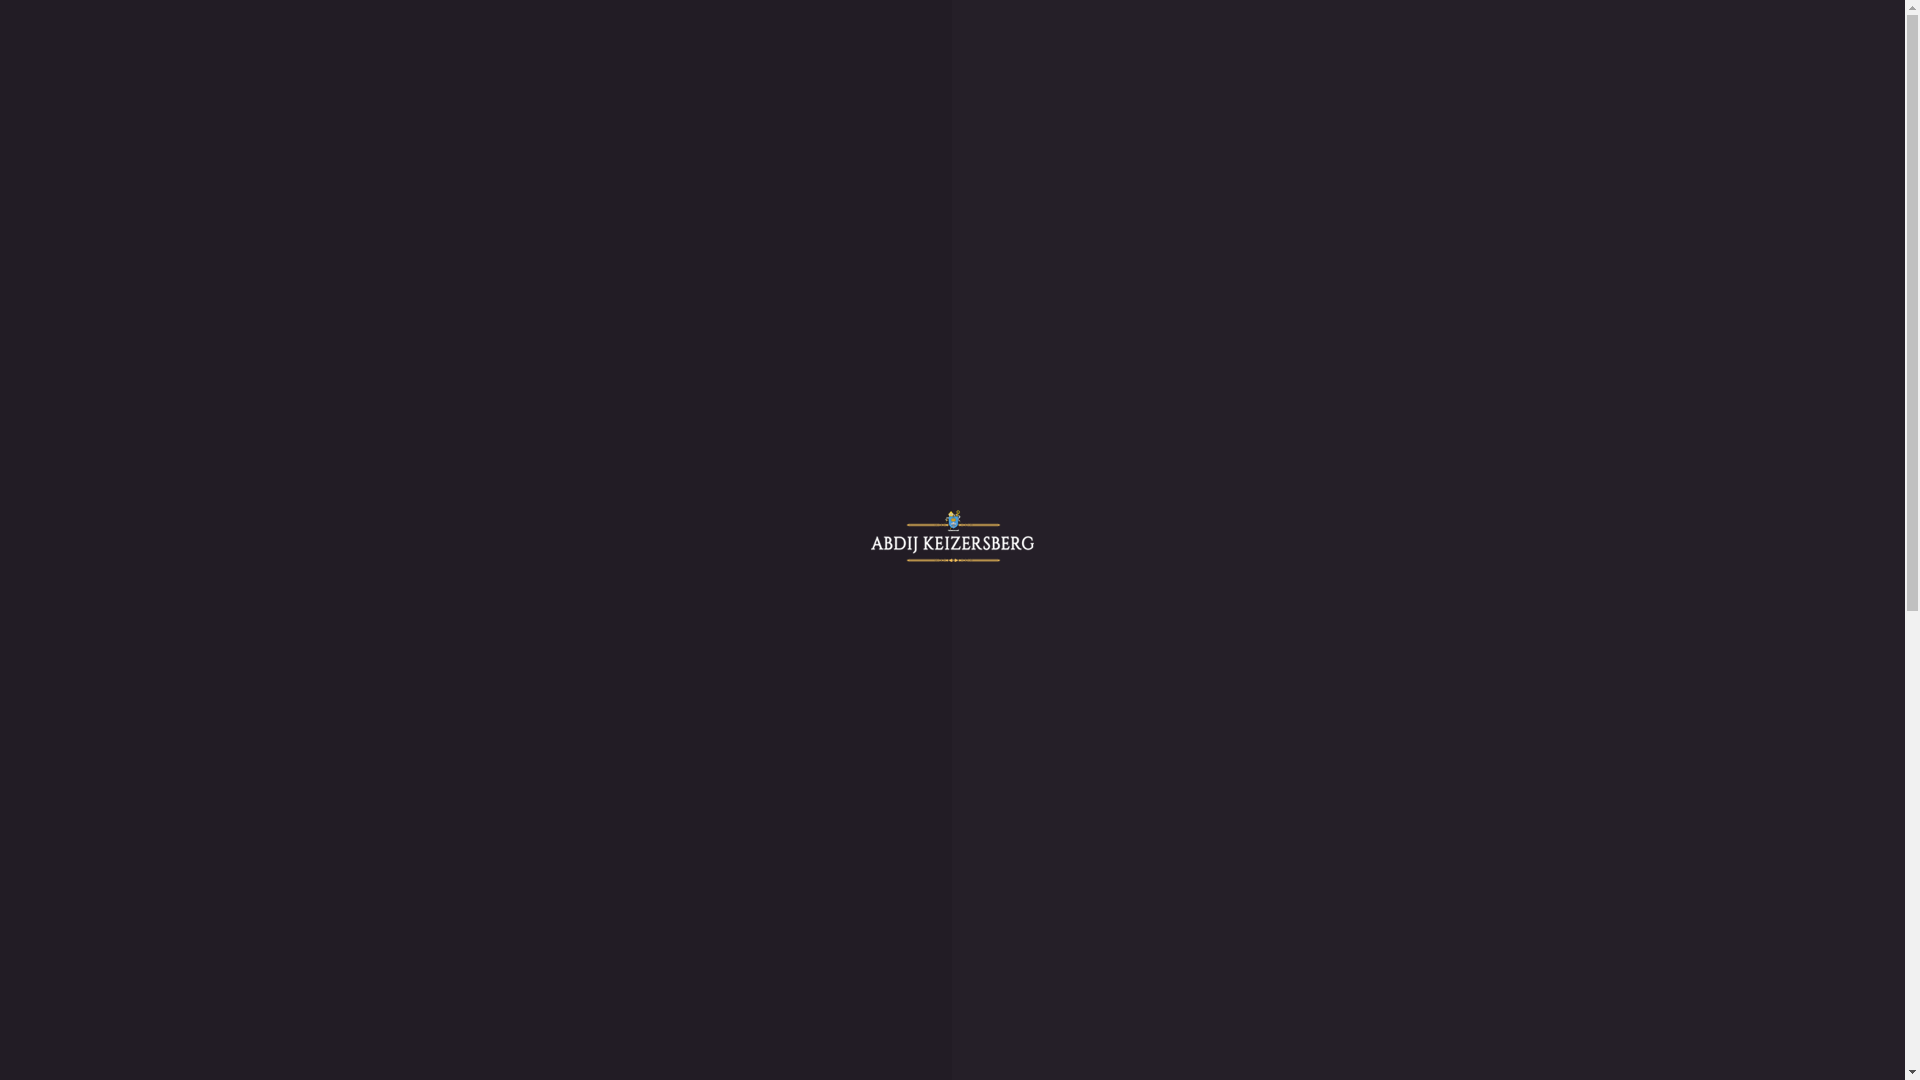  Describe the element at coordinates (138, 508) in the screenshot. I see `Gebedsdiensten` at that location.